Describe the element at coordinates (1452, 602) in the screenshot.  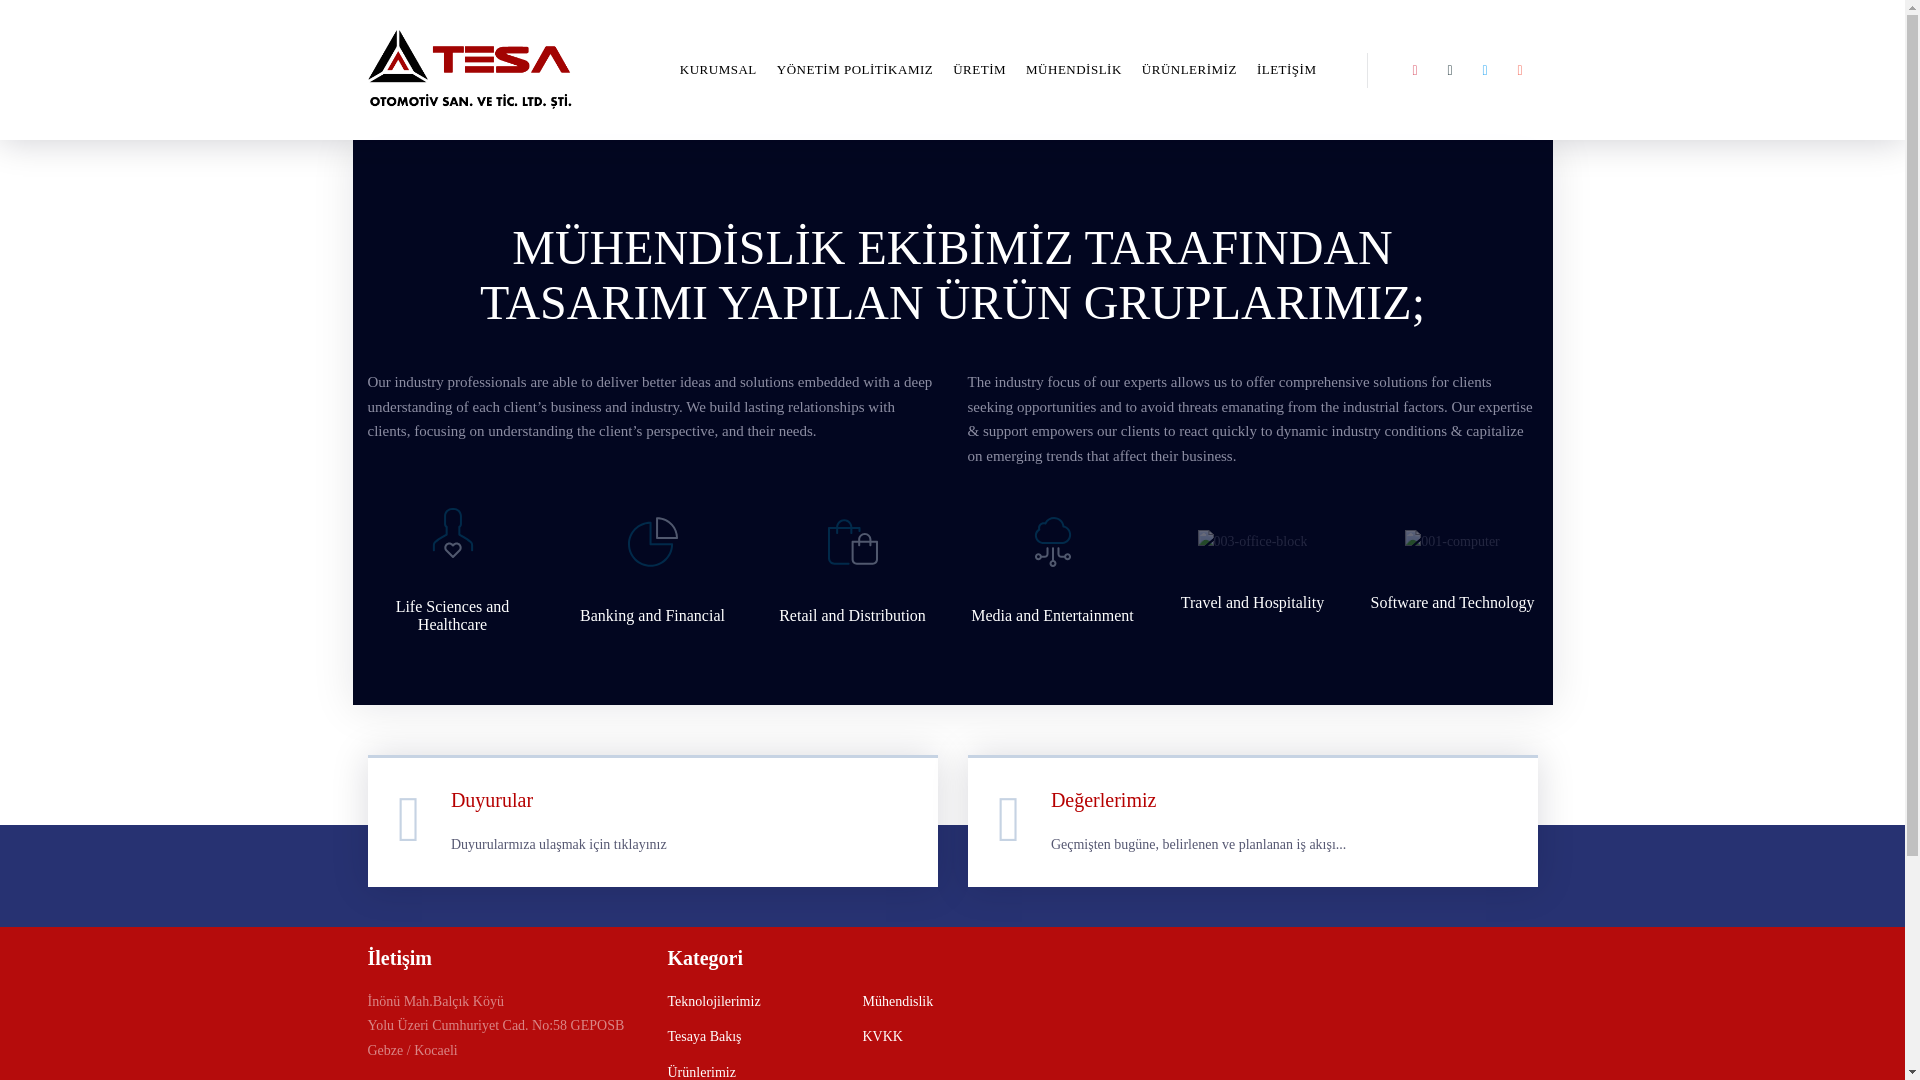
I see `Software and Technology` at that location.